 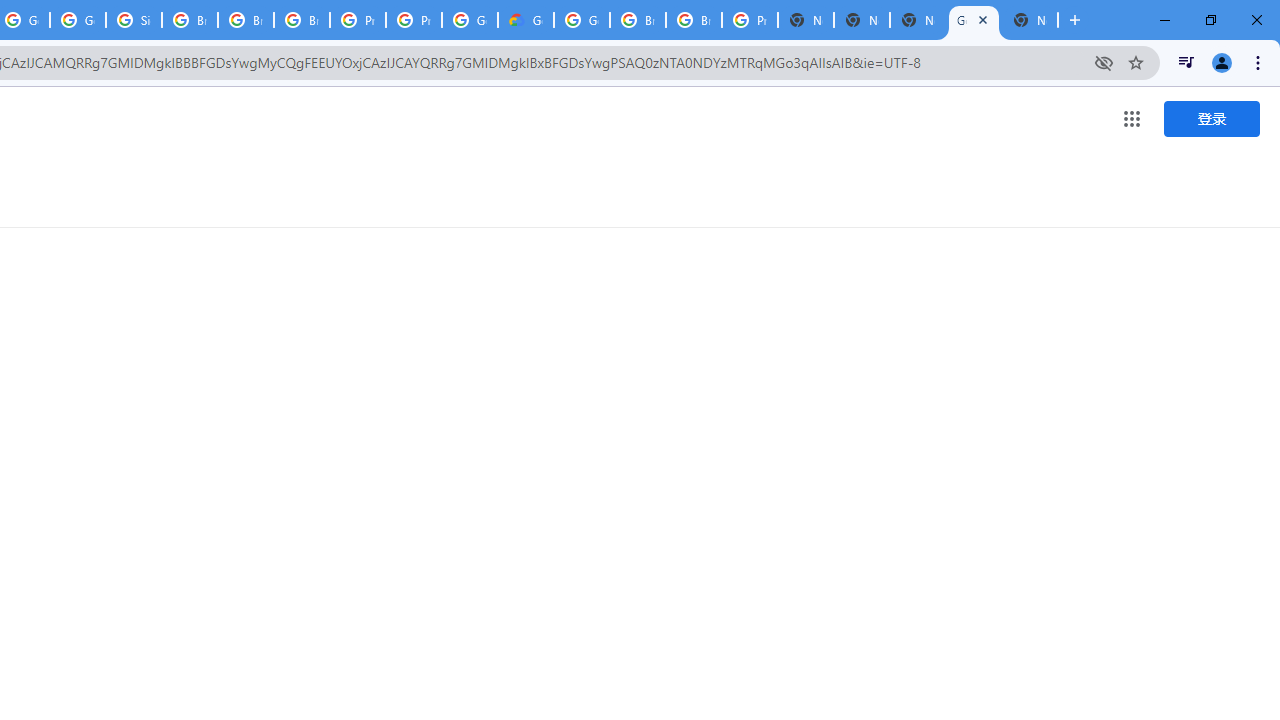 I want to click on New Tab, so click(x=1030, y=20).